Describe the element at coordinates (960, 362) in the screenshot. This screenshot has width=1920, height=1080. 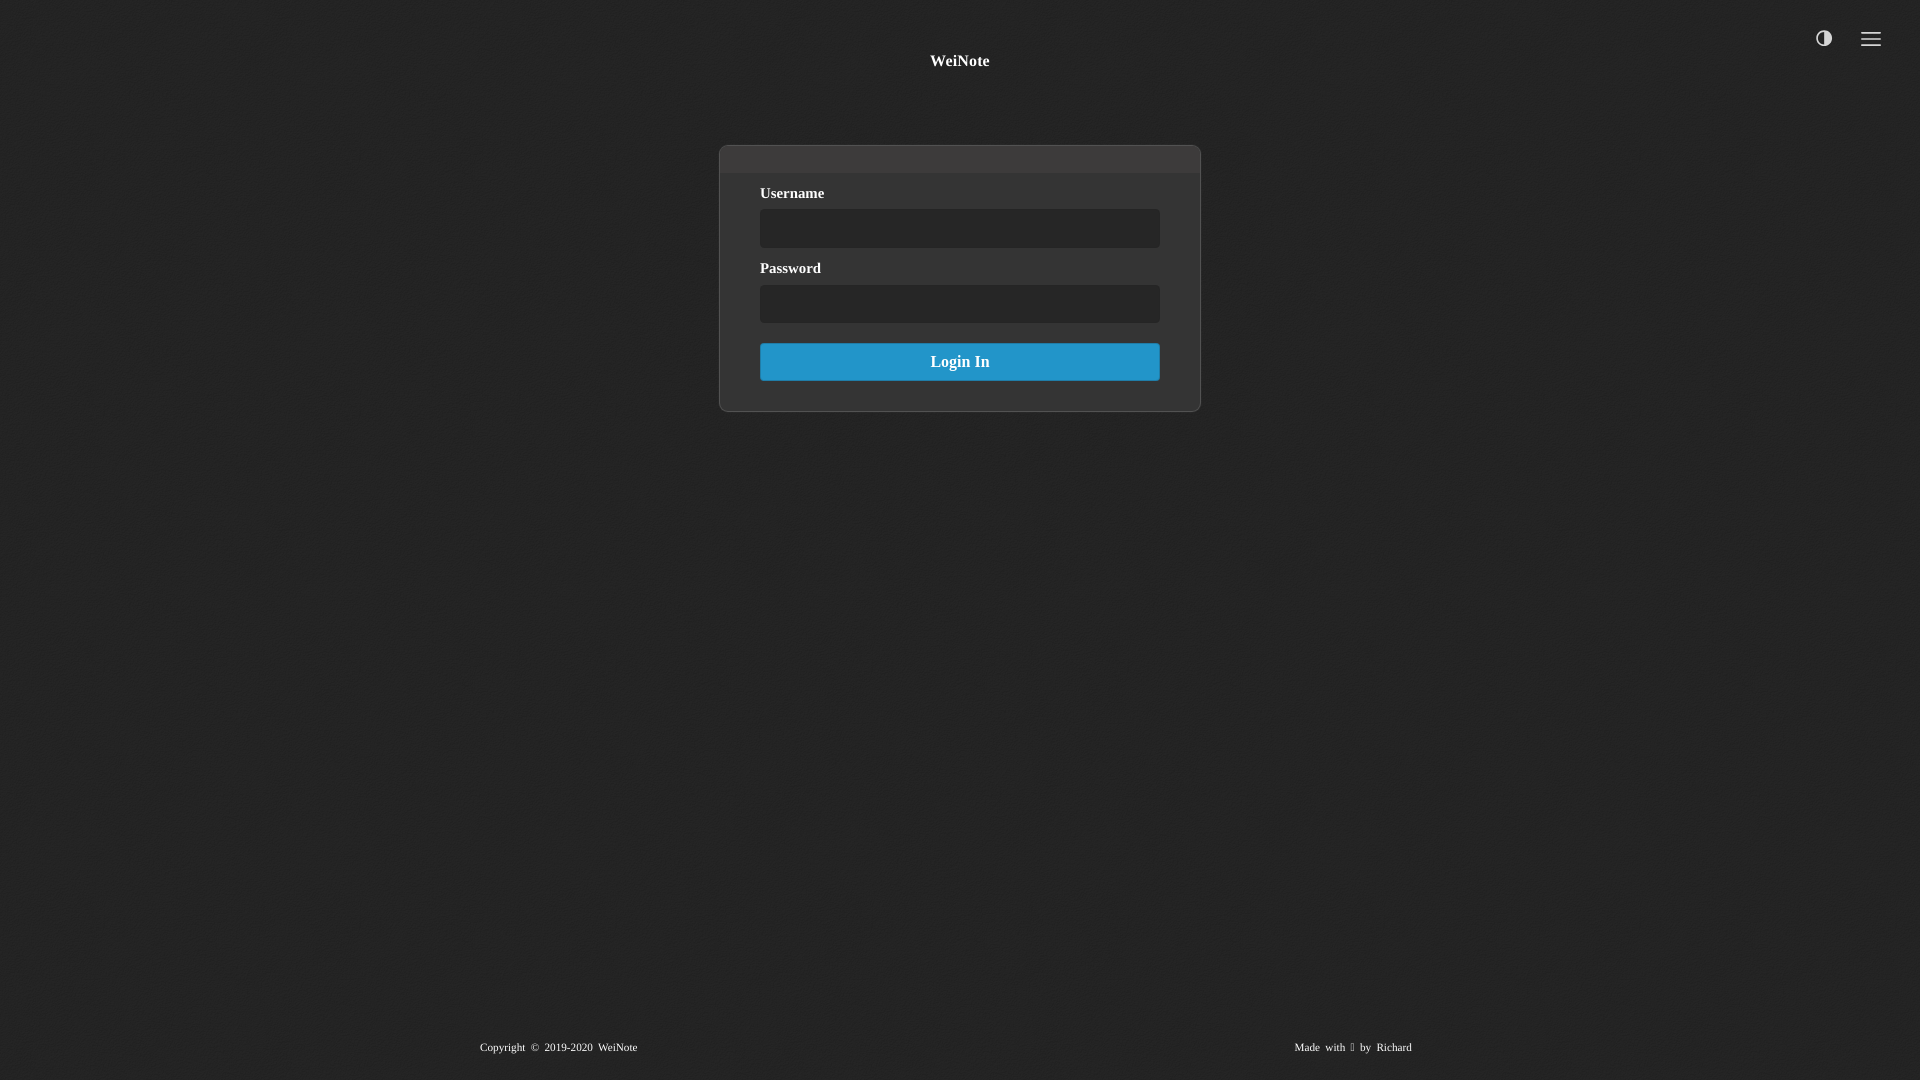
I see `Login In` at that location.